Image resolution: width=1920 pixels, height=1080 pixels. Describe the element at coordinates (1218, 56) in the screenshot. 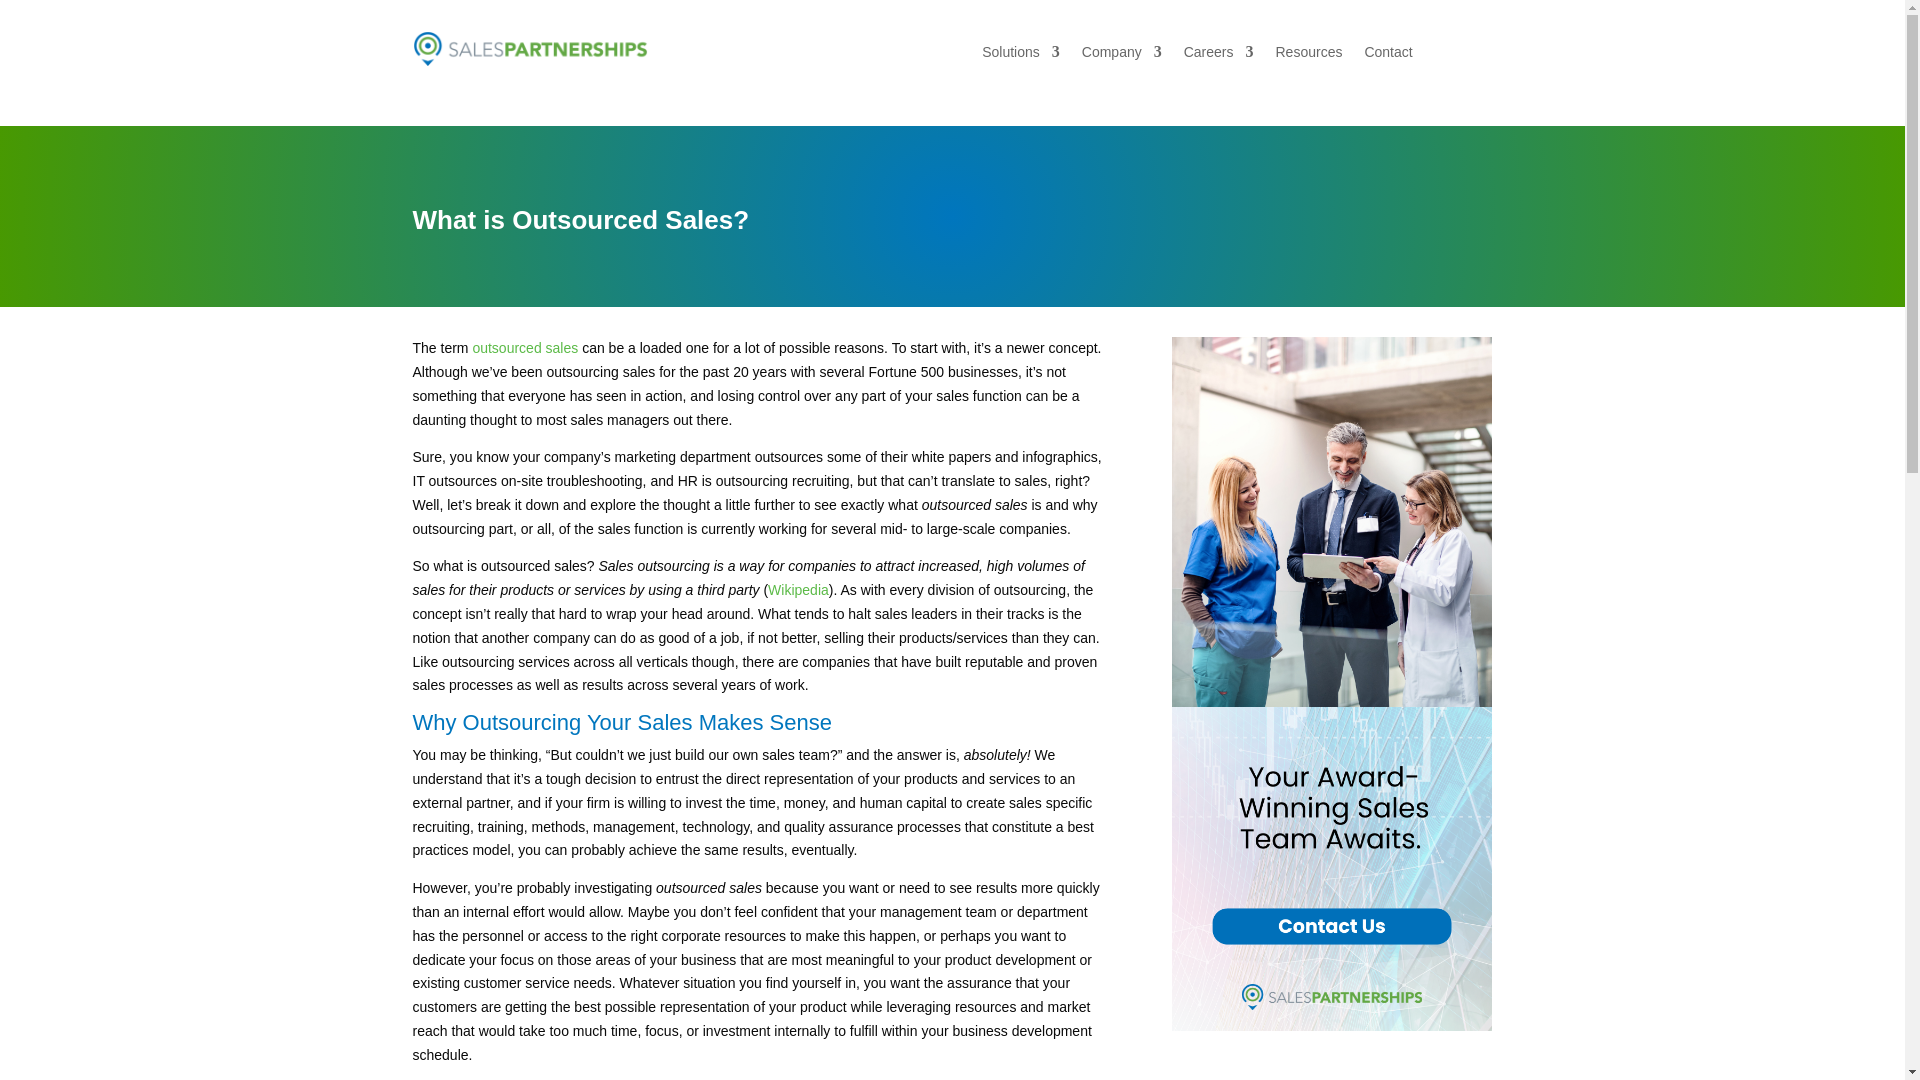

I see `Careers` at that location.